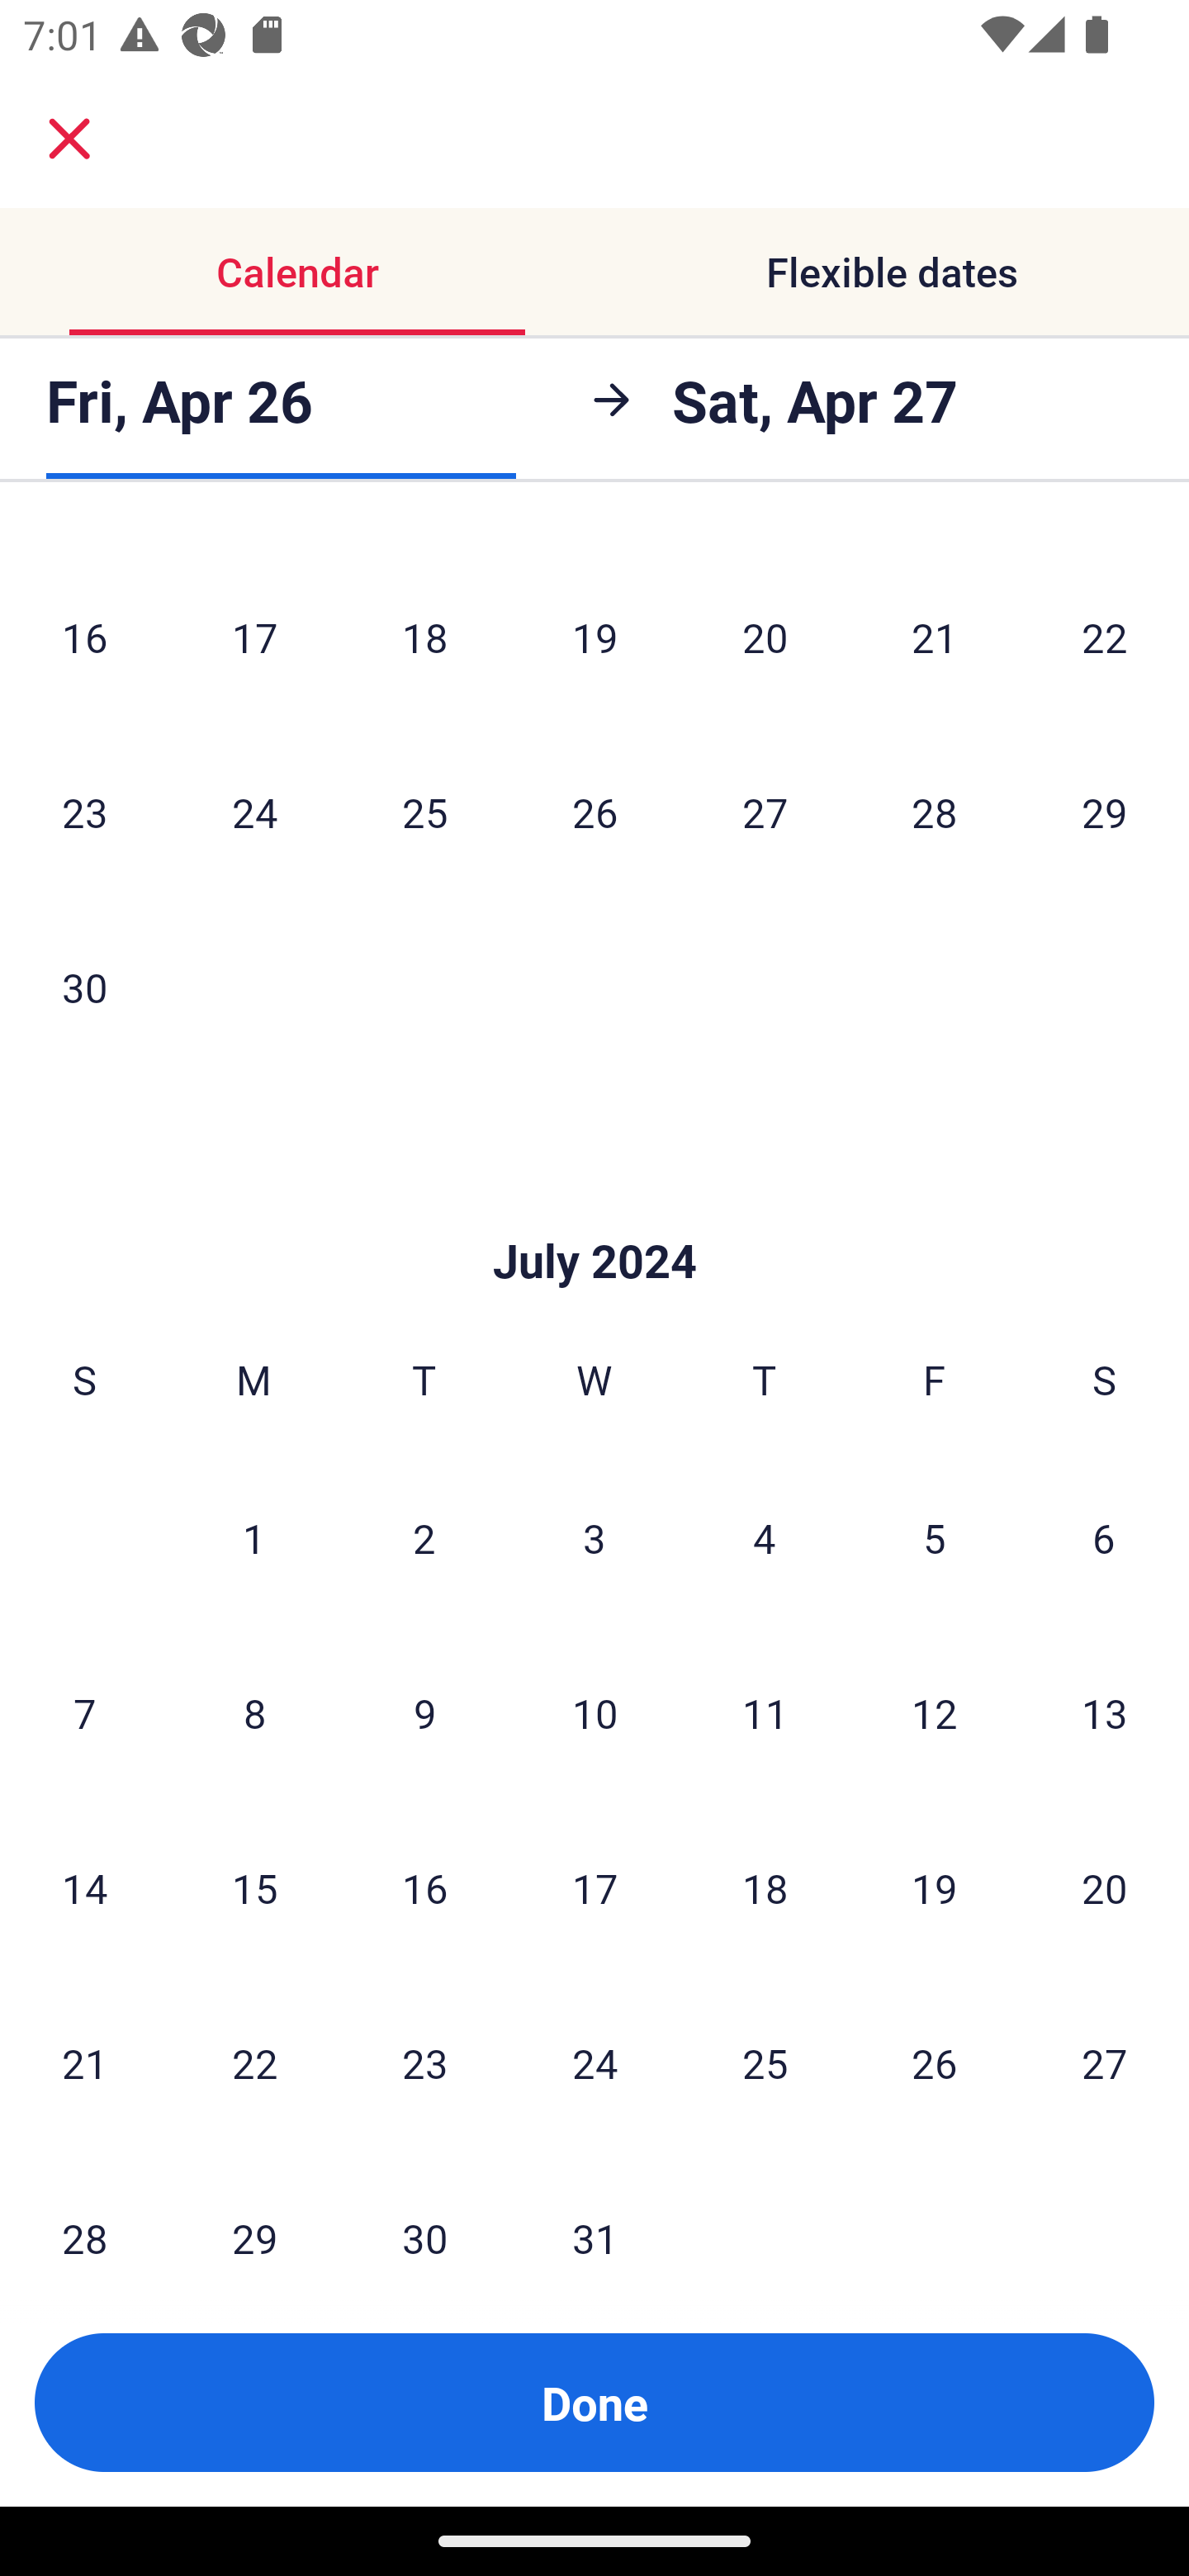  What do you see at coordinates (69, 139) in the screenshot?
I see `close.` at bounding box center [69, 139].